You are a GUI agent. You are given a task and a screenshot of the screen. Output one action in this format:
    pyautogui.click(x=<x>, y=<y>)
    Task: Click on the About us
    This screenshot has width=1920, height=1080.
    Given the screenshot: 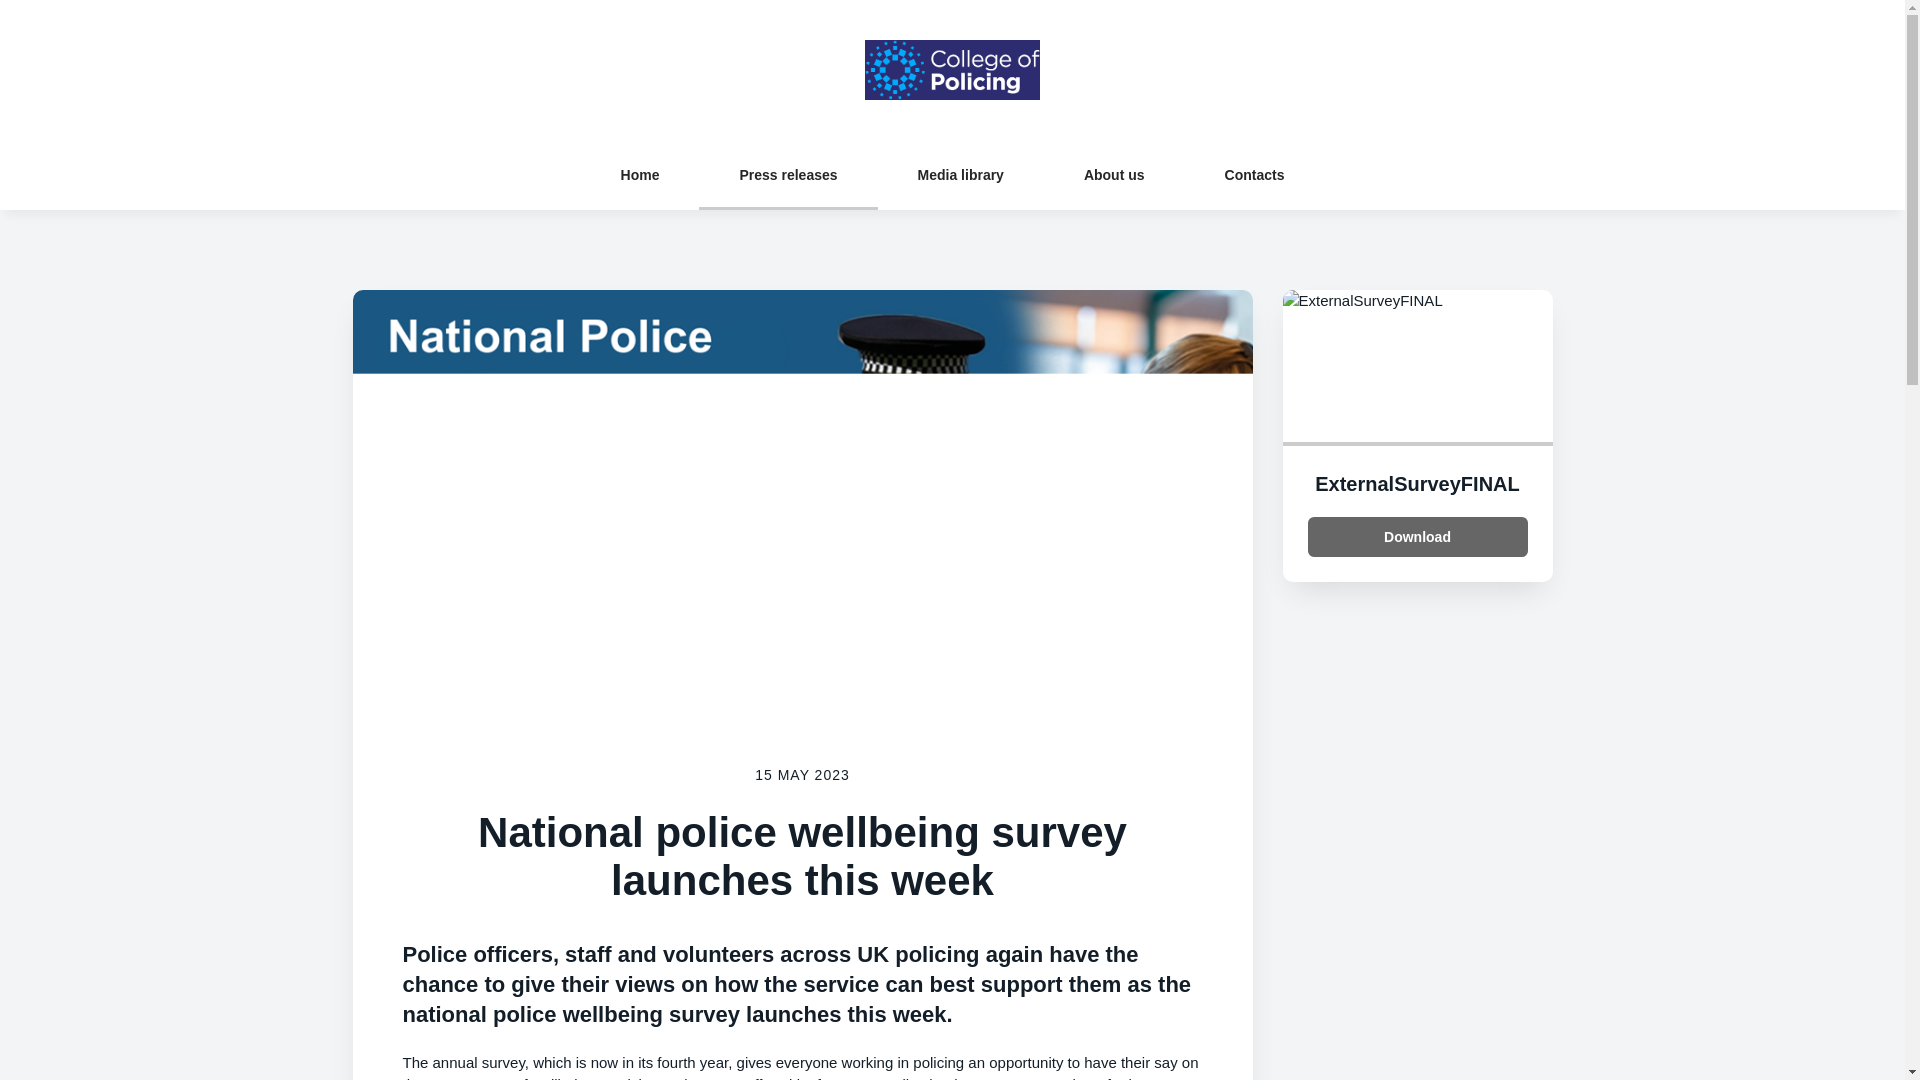 What is the action you would take?
    pyautogui.click(x=1114, y=174)
    